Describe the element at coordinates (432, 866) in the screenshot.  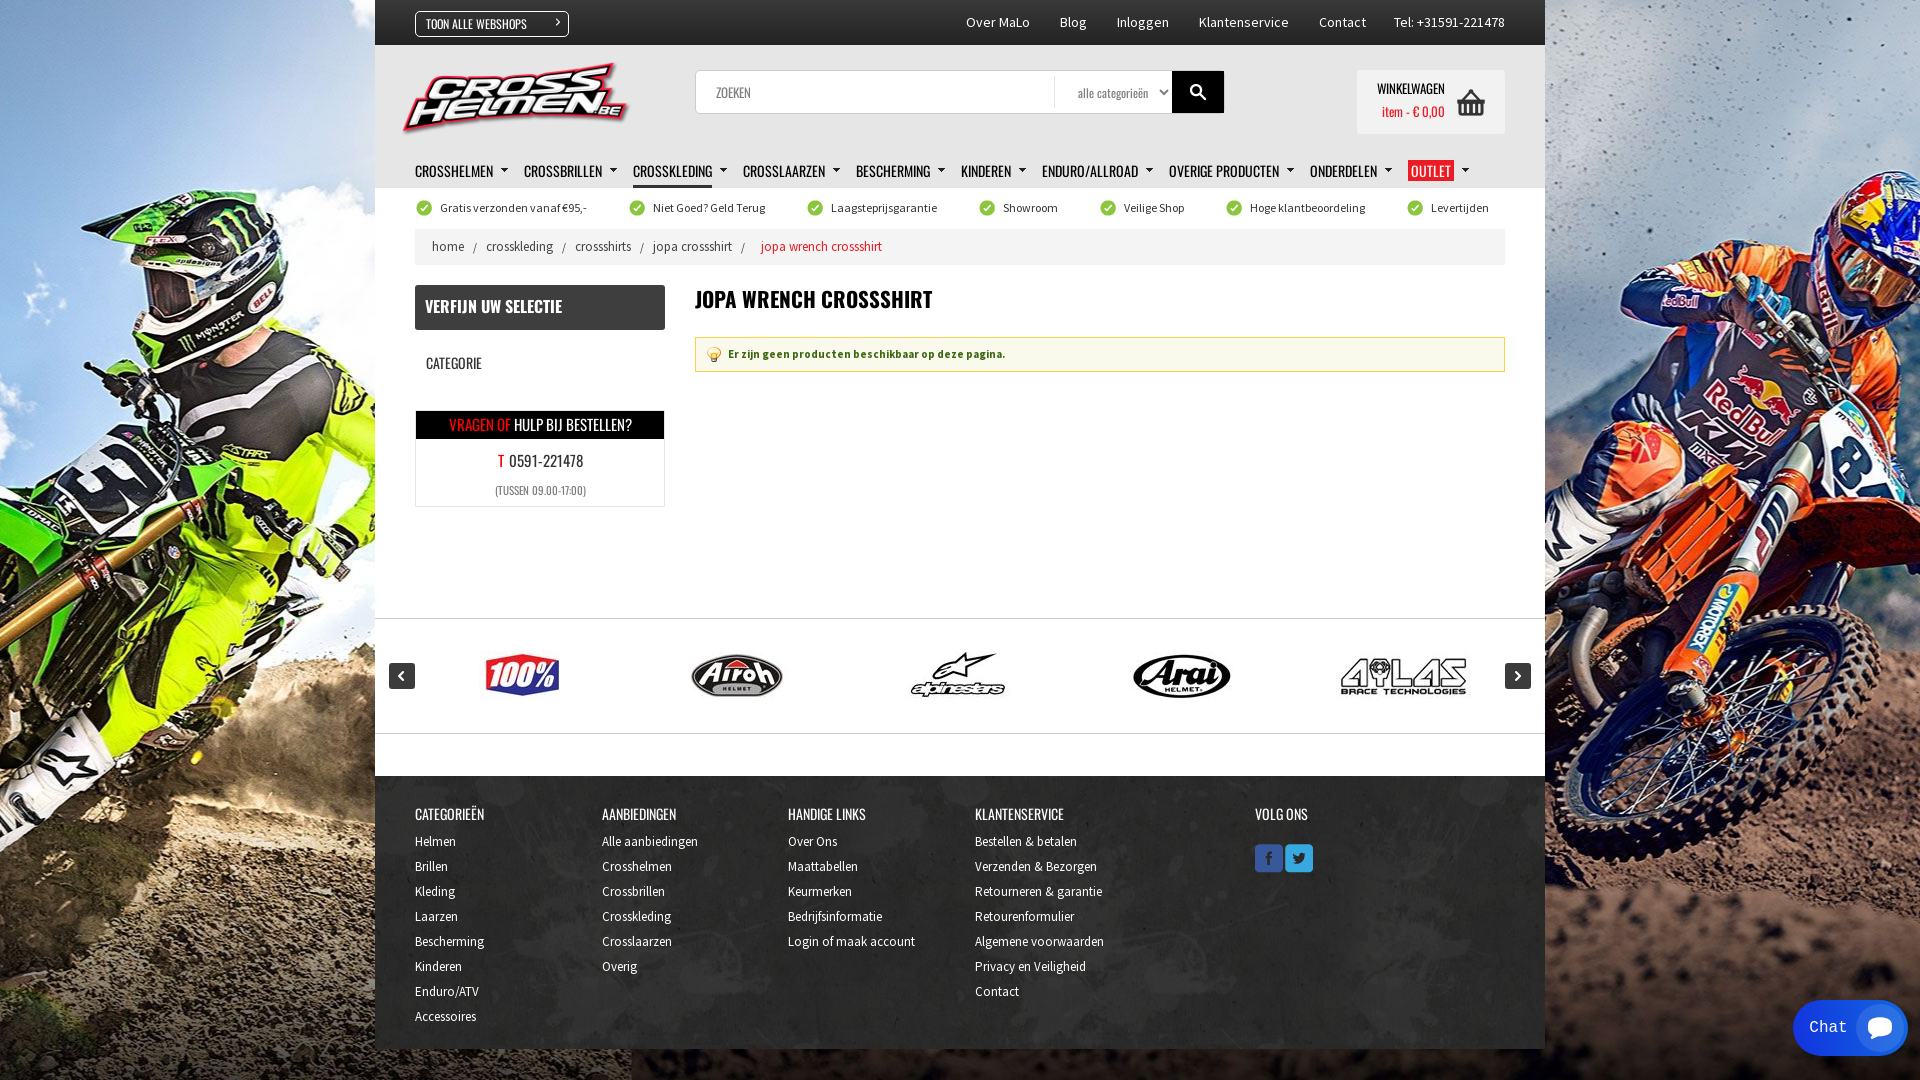
I see `Brillen` at that location.